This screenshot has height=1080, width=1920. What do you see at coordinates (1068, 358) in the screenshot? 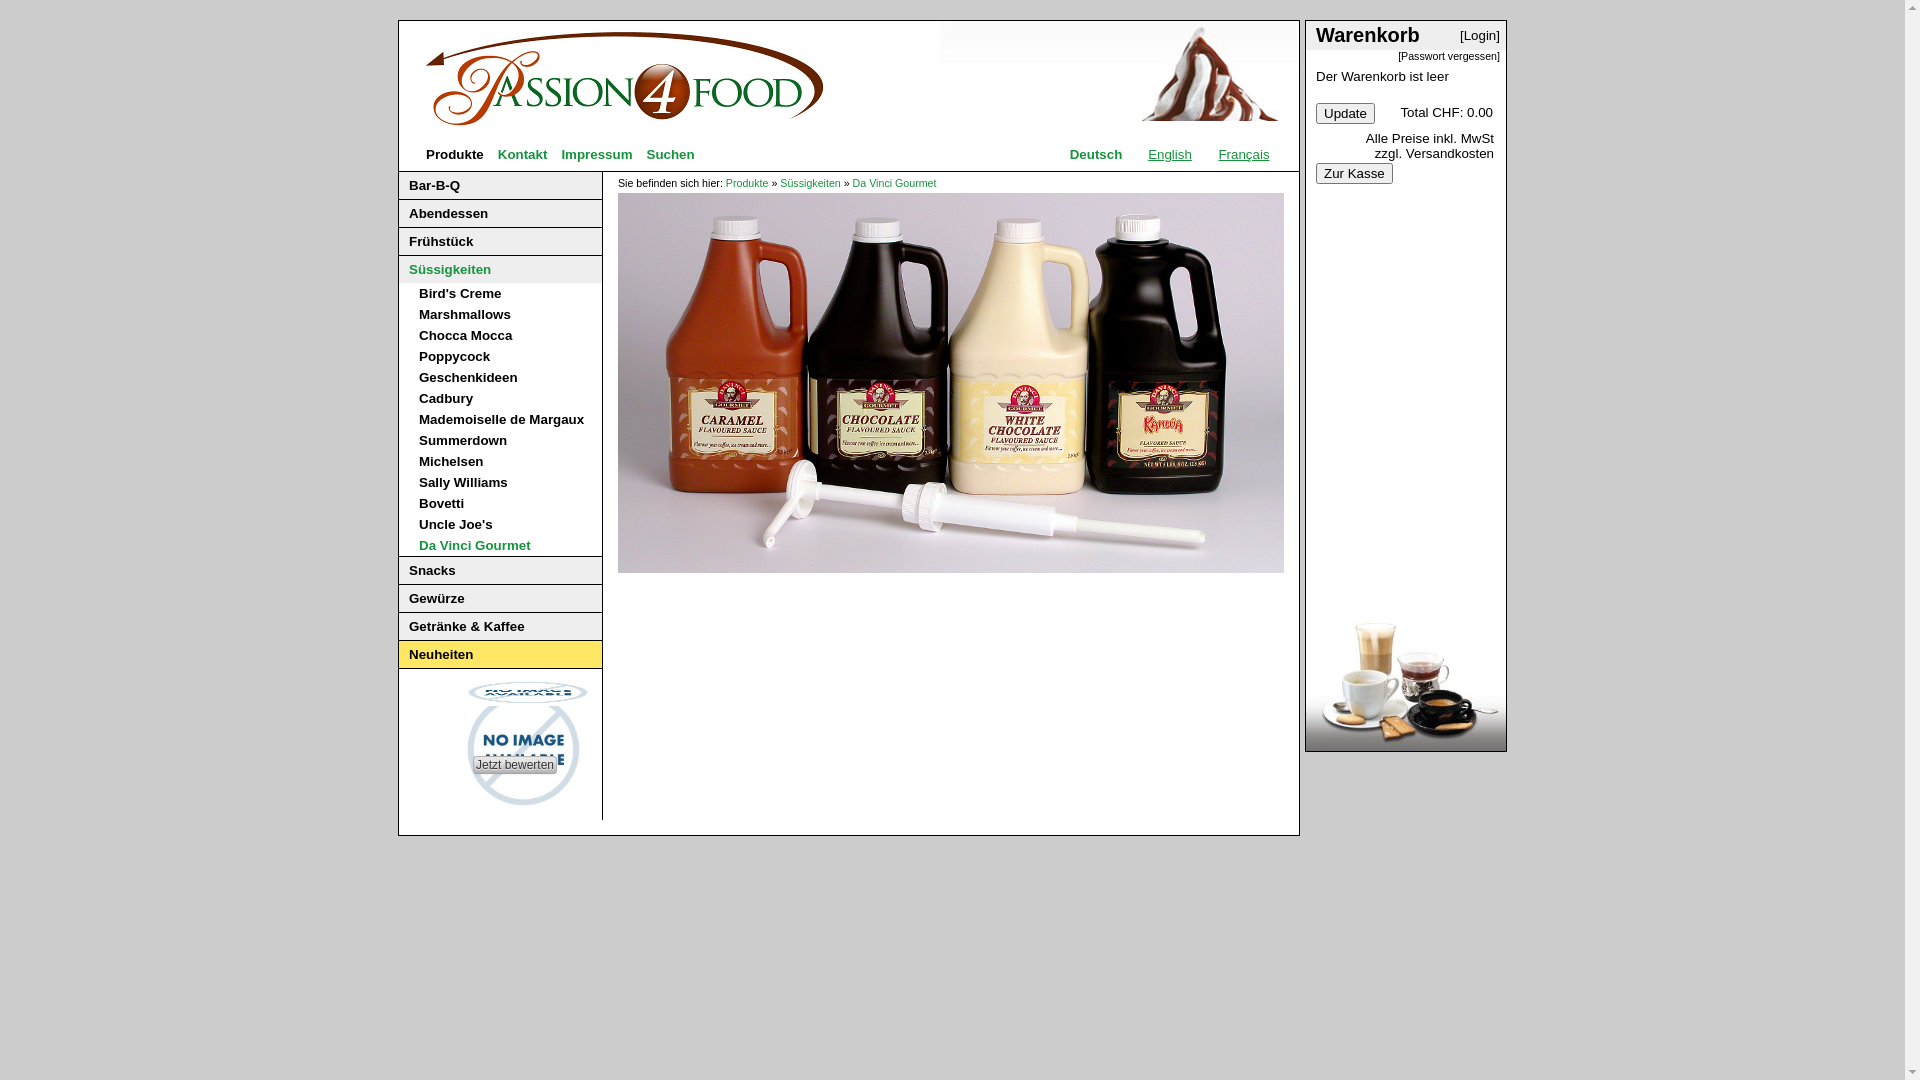
I see `In den Warenkorb` at bounding box center [1068, 358].